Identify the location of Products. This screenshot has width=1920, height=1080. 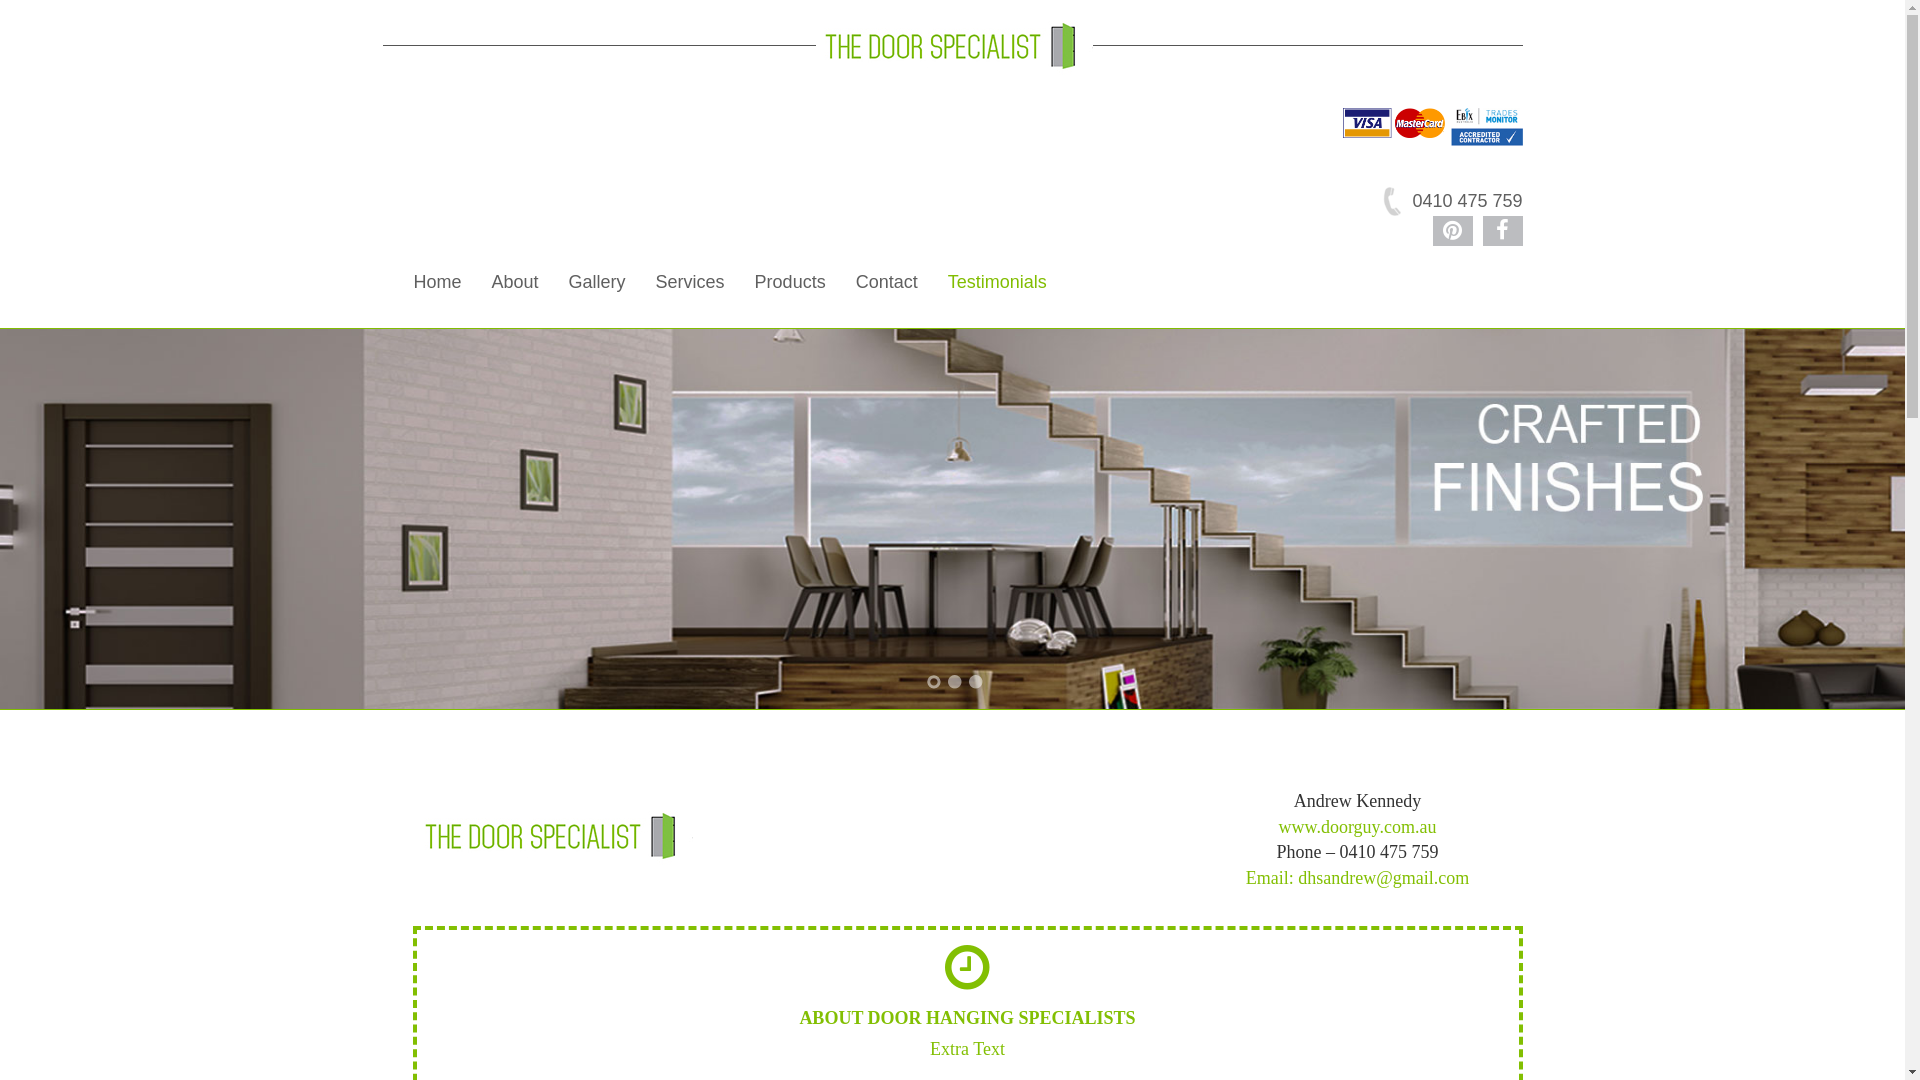
(790, 282).